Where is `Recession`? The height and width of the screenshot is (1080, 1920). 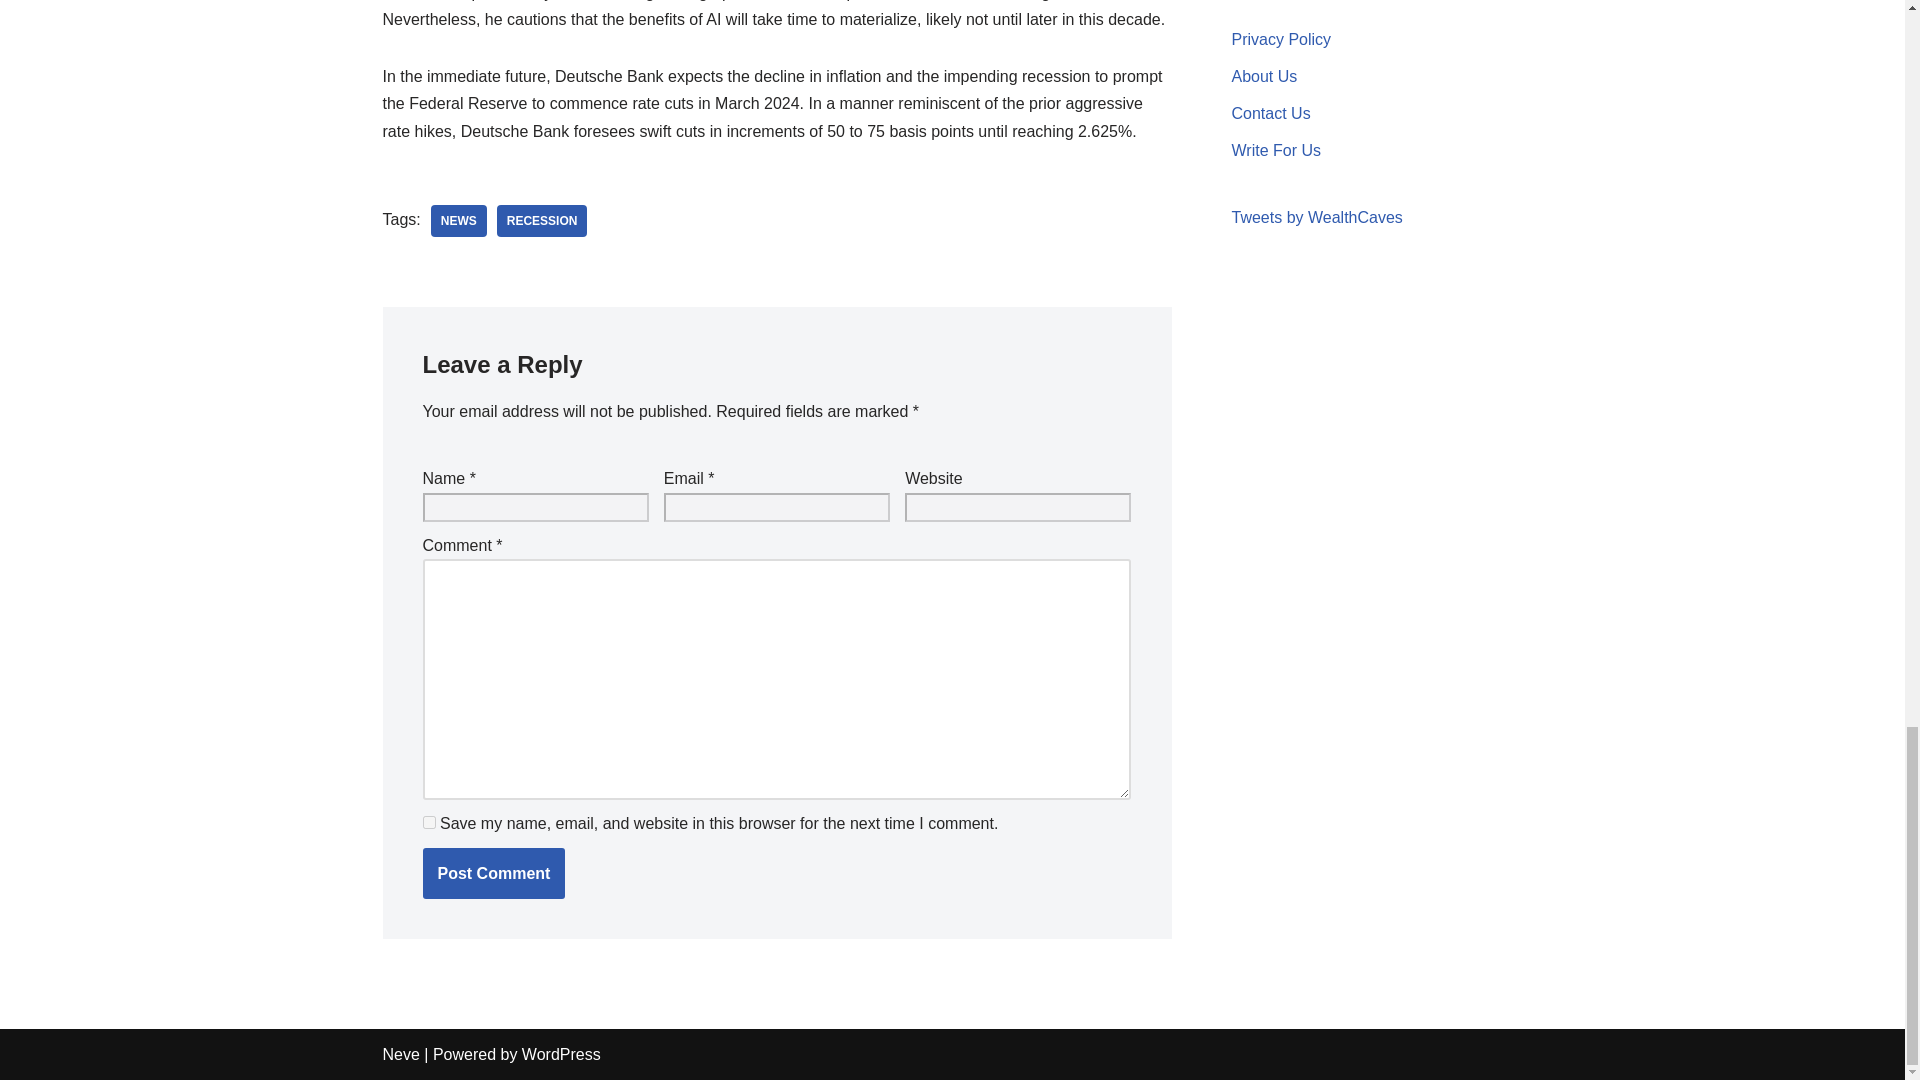
Recession is located at coordinates (542, 220).